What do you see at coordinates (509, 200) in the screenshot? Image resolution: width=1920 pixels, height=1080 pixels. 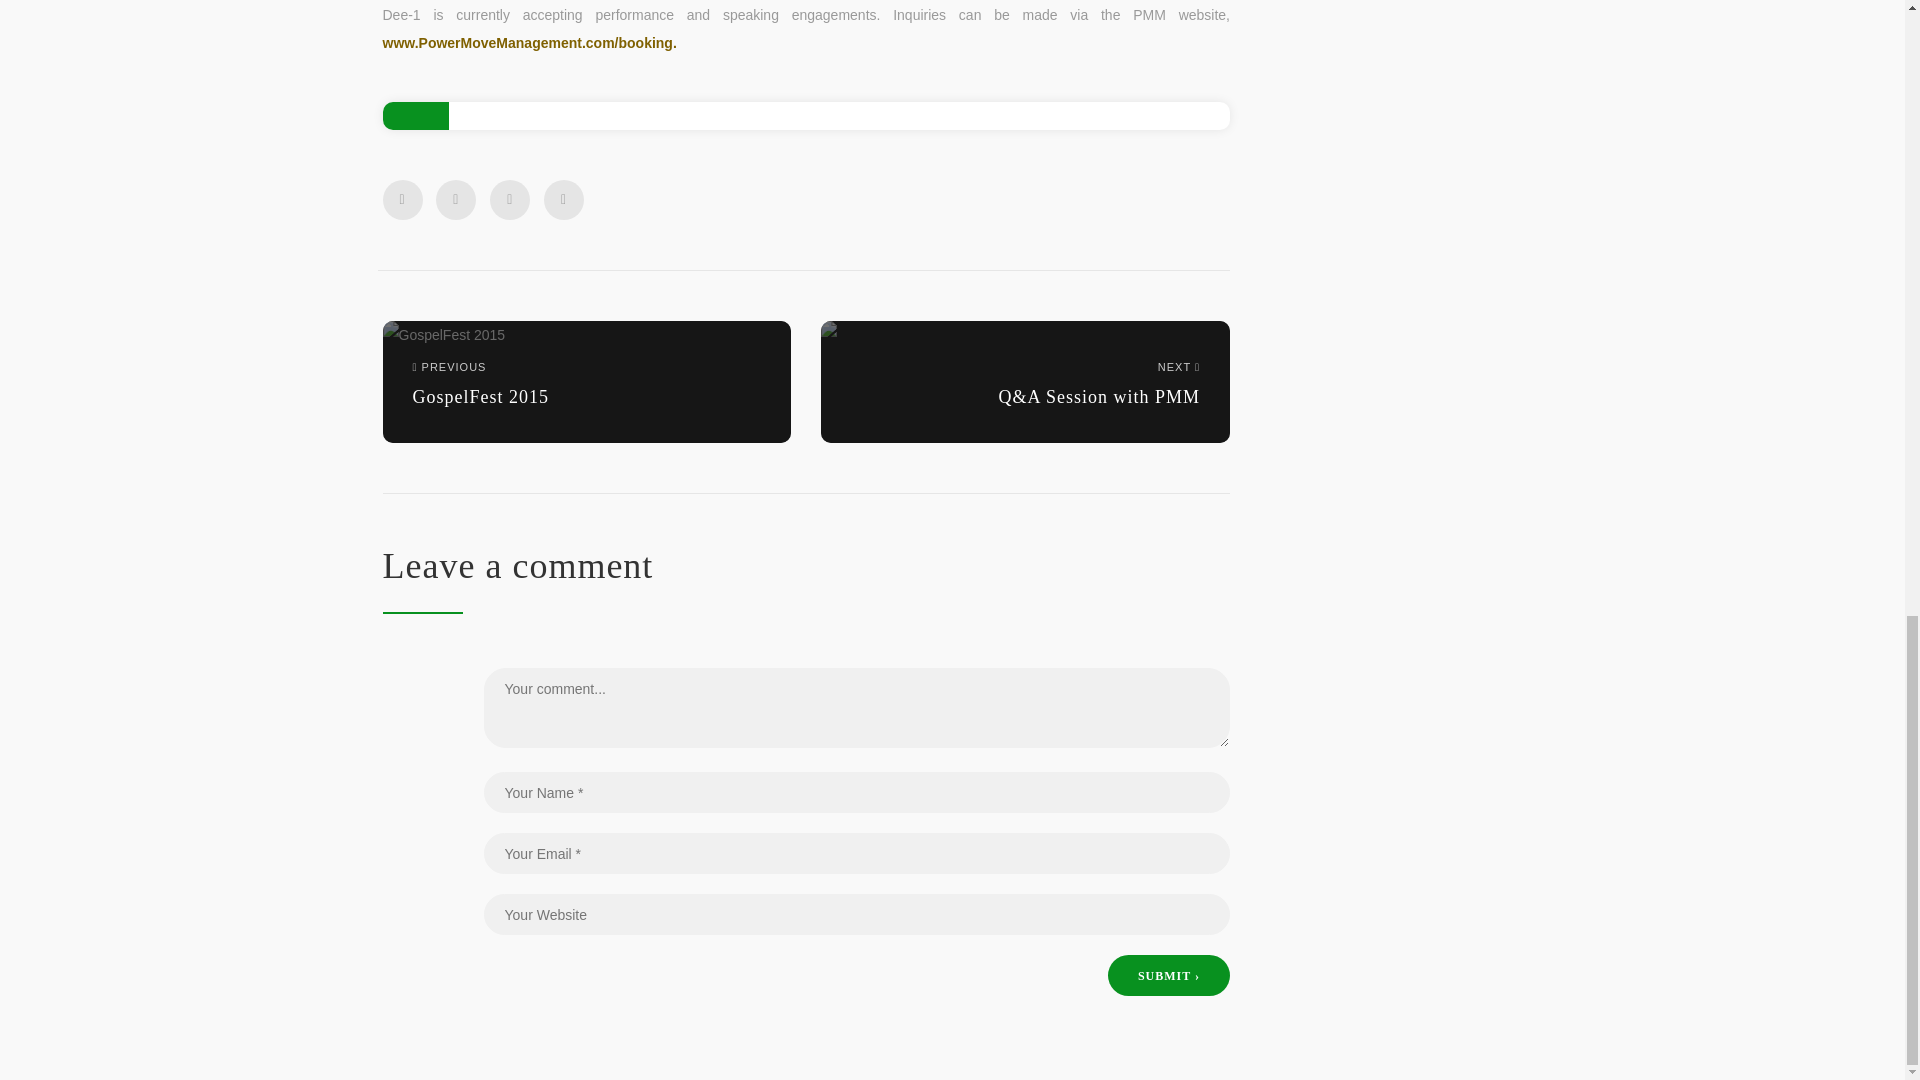 I see `Share on Google Plus` at bounding box center [509, 200].